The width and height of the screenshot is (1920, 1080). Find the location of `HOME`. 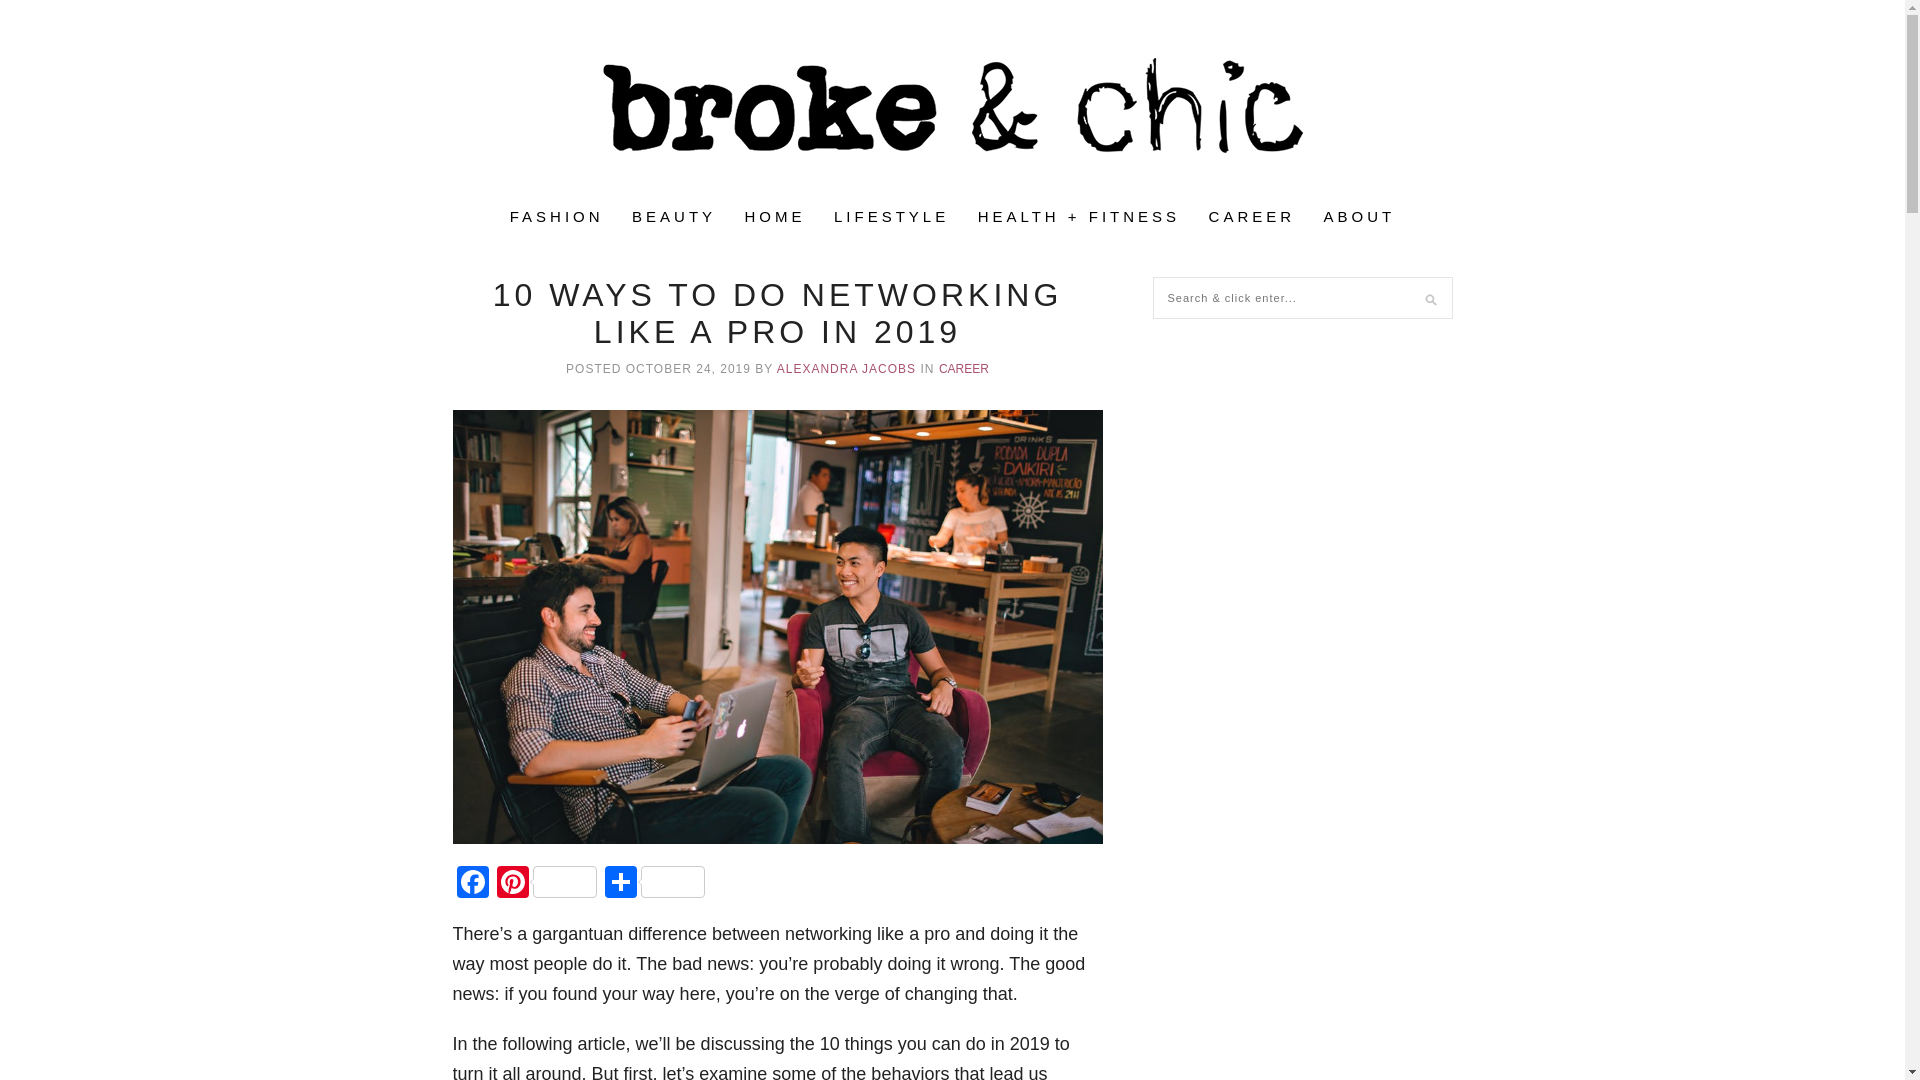

HOME is located at coordinates (775, 216).